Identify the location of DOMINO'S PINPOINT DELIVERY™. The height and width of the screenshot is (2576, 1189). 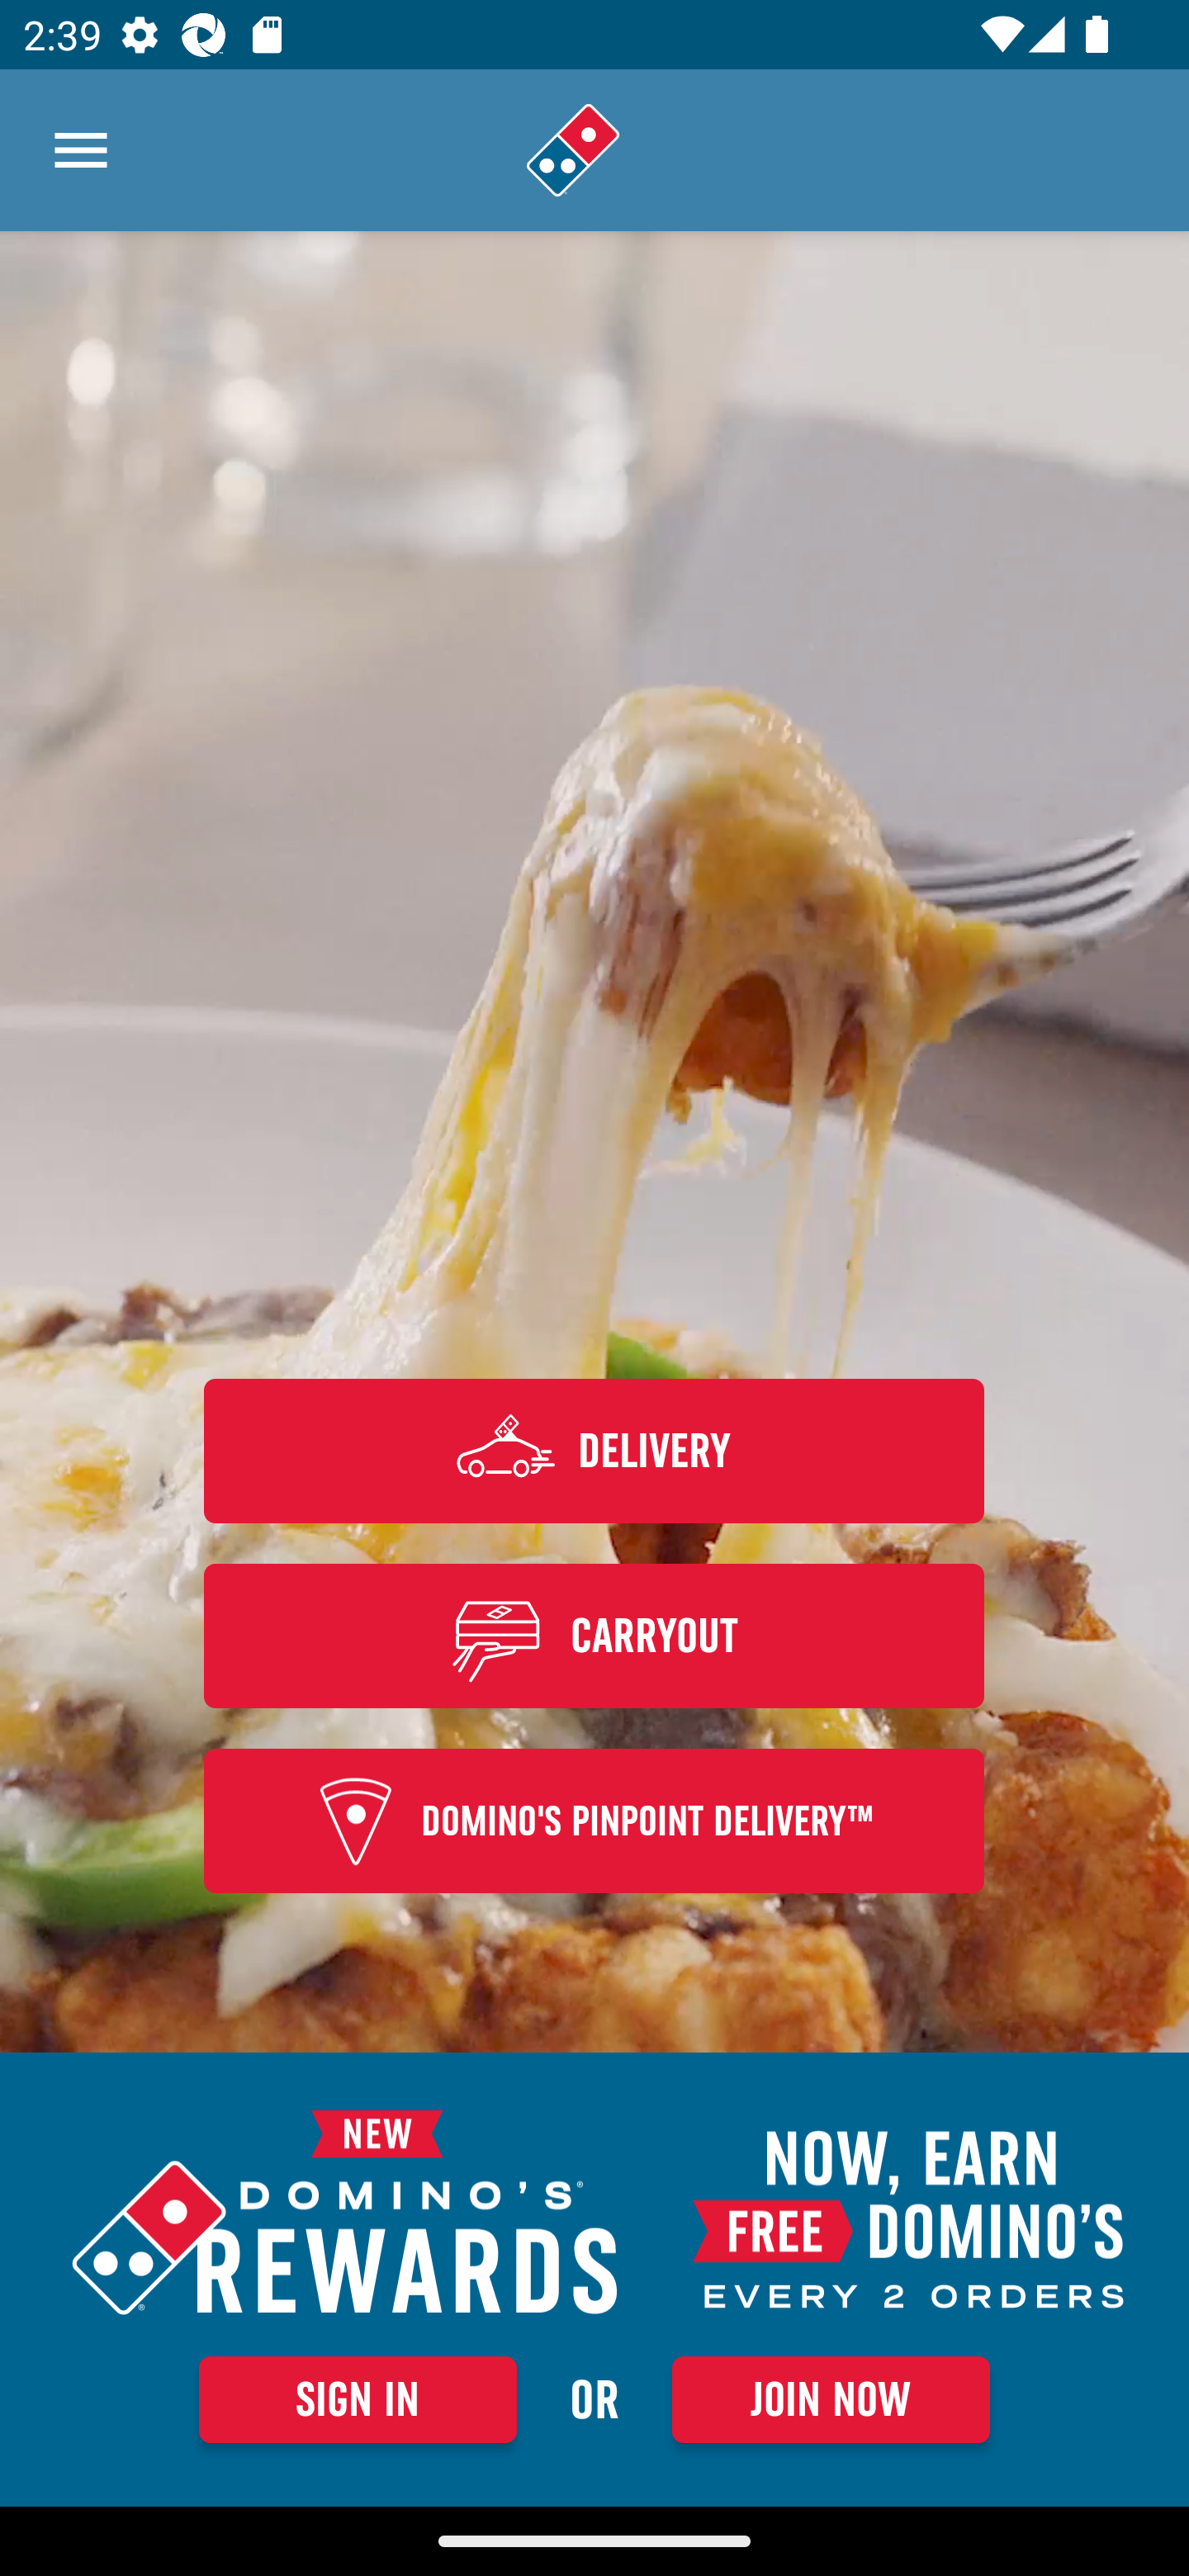
(594, 1821).